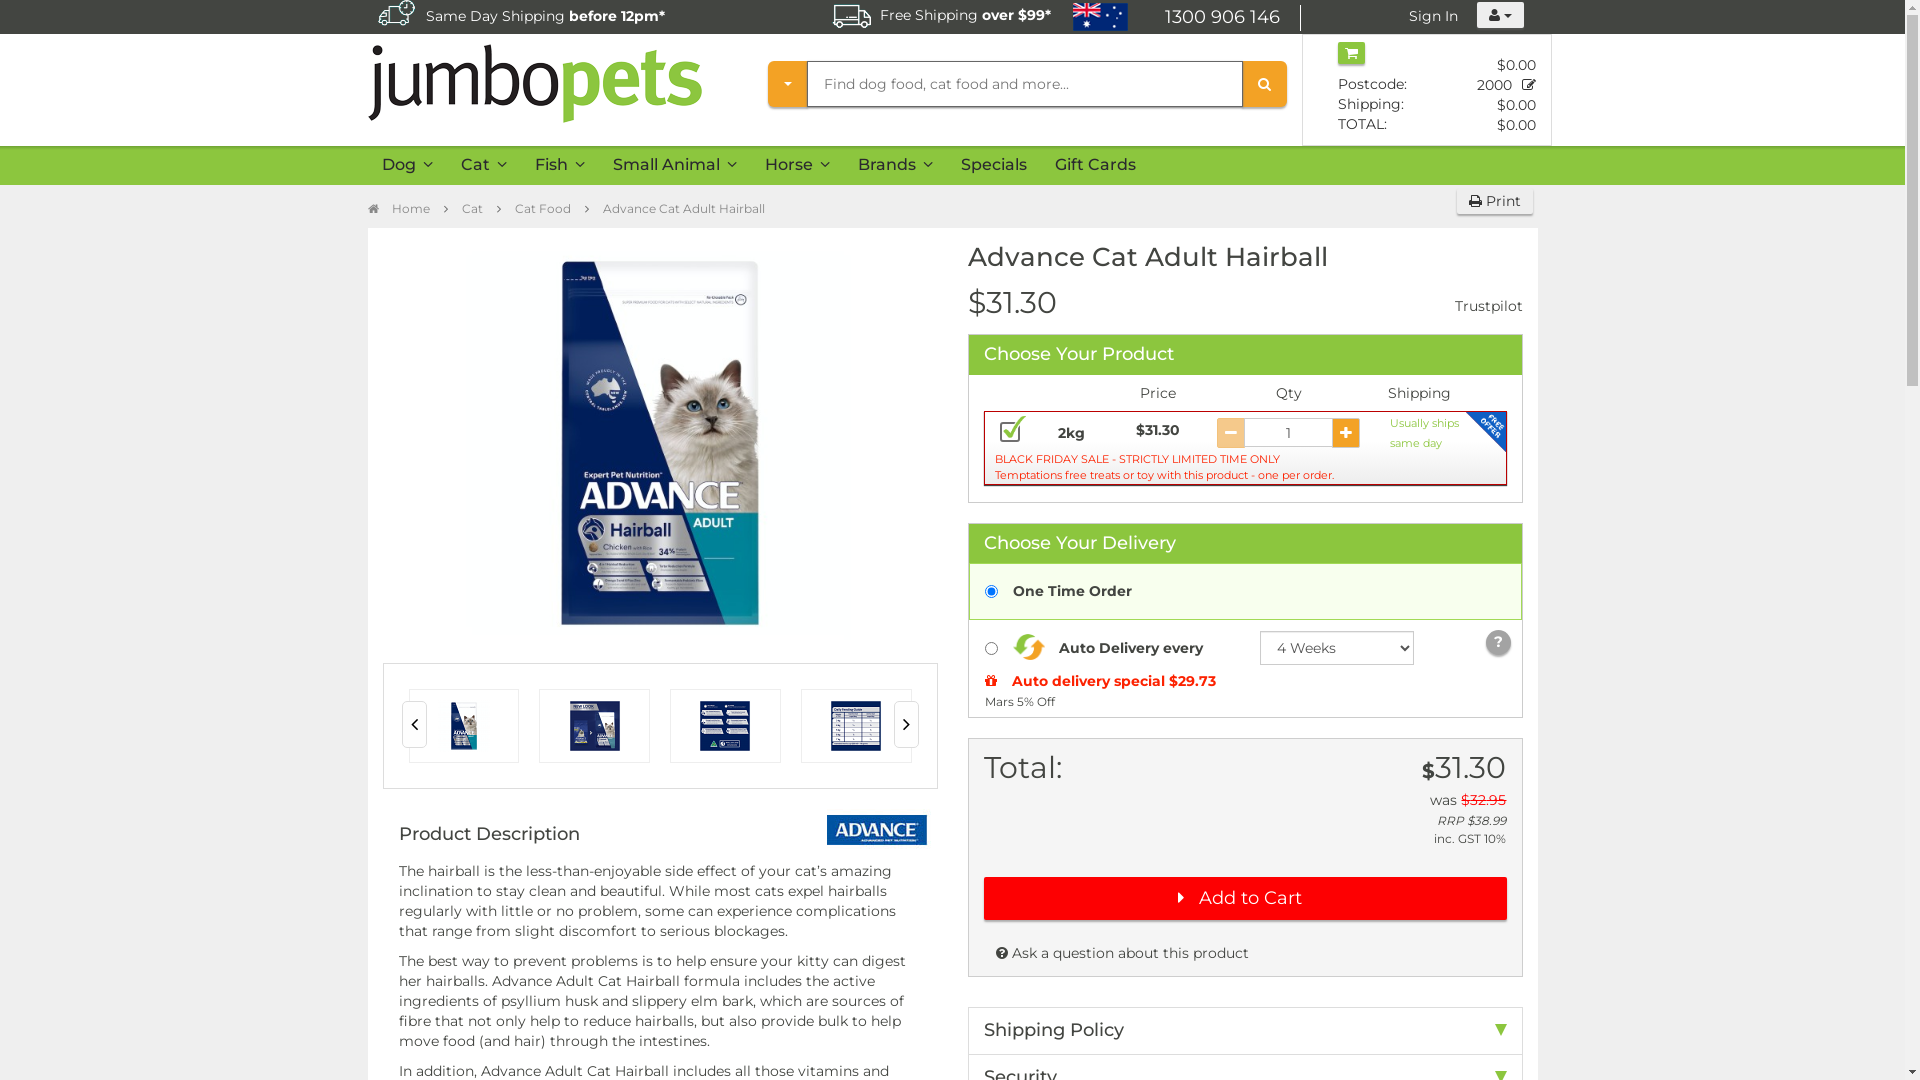  Describe the element at coordinates (1488, 306) in the screenshot. I see `Trustpilot` at that location.